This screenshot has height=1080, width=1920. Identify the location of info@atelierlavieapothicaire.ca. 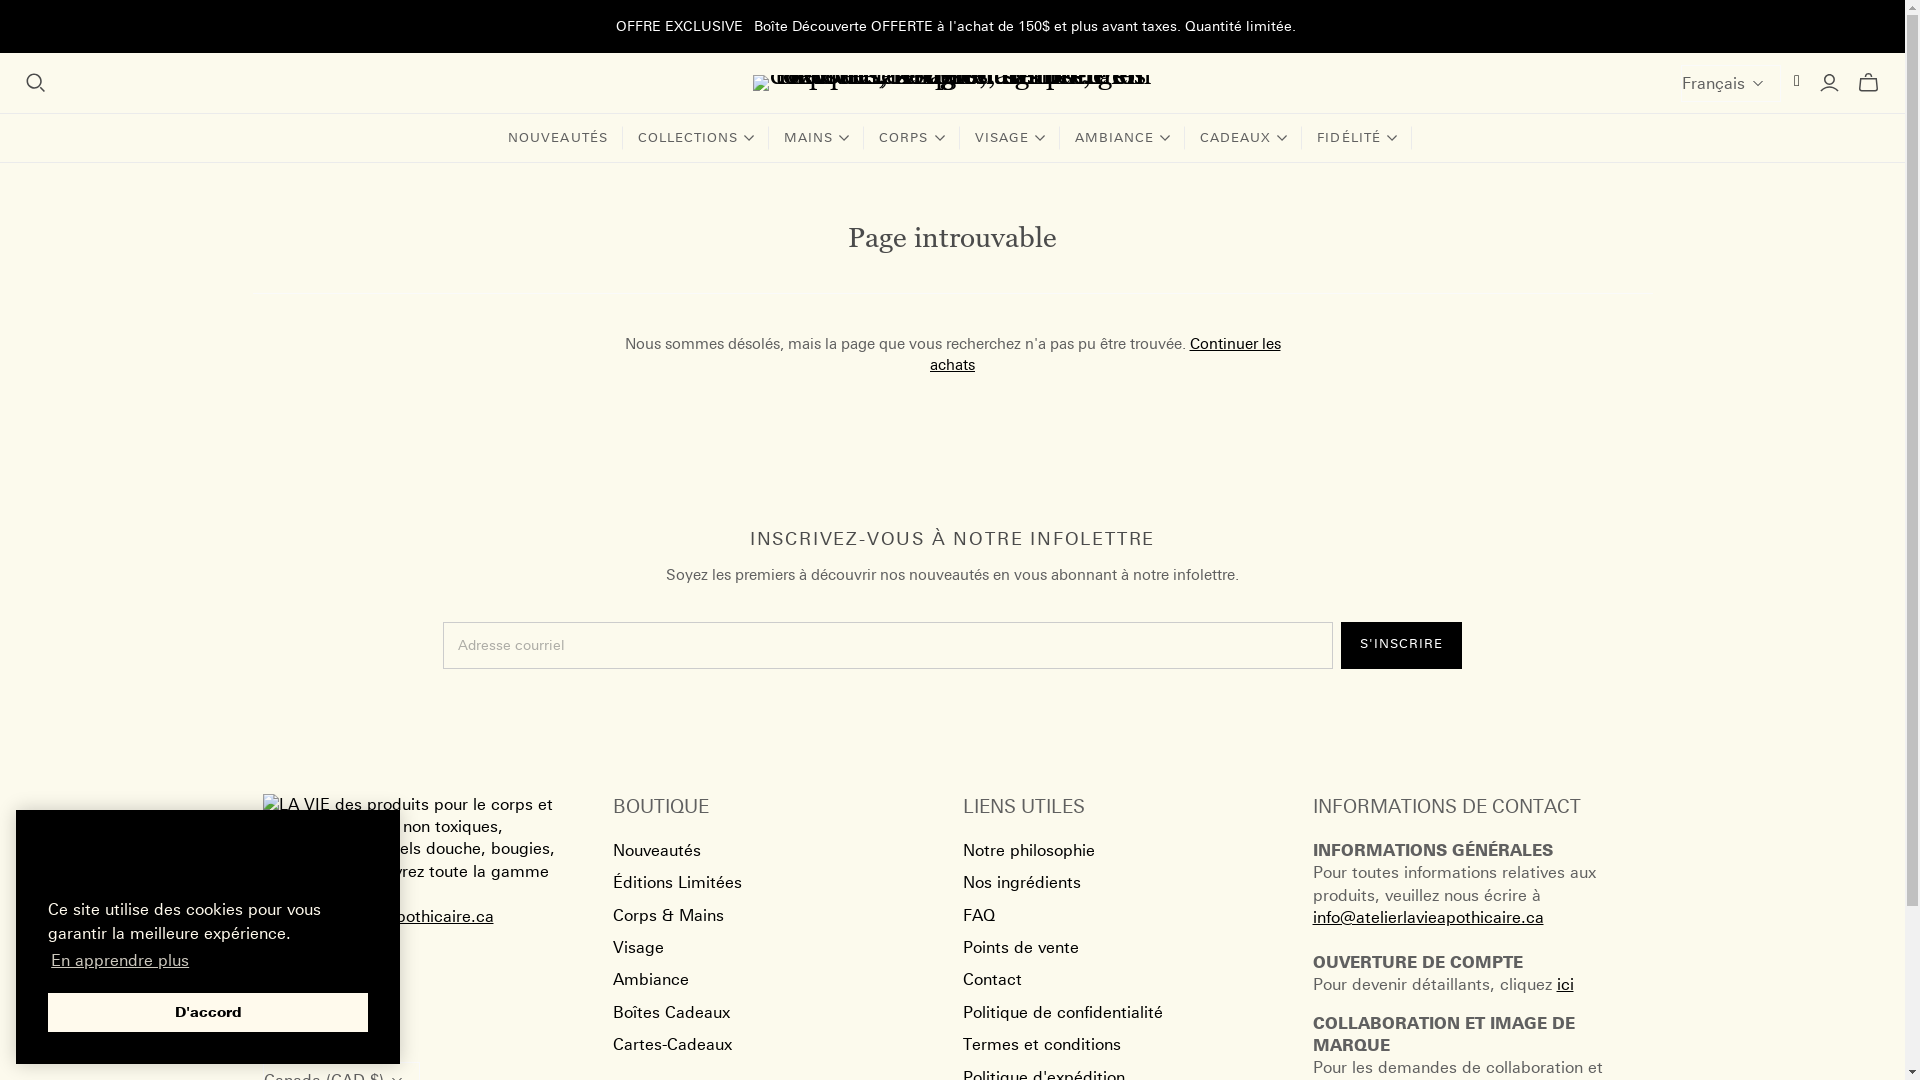
(378, 916).